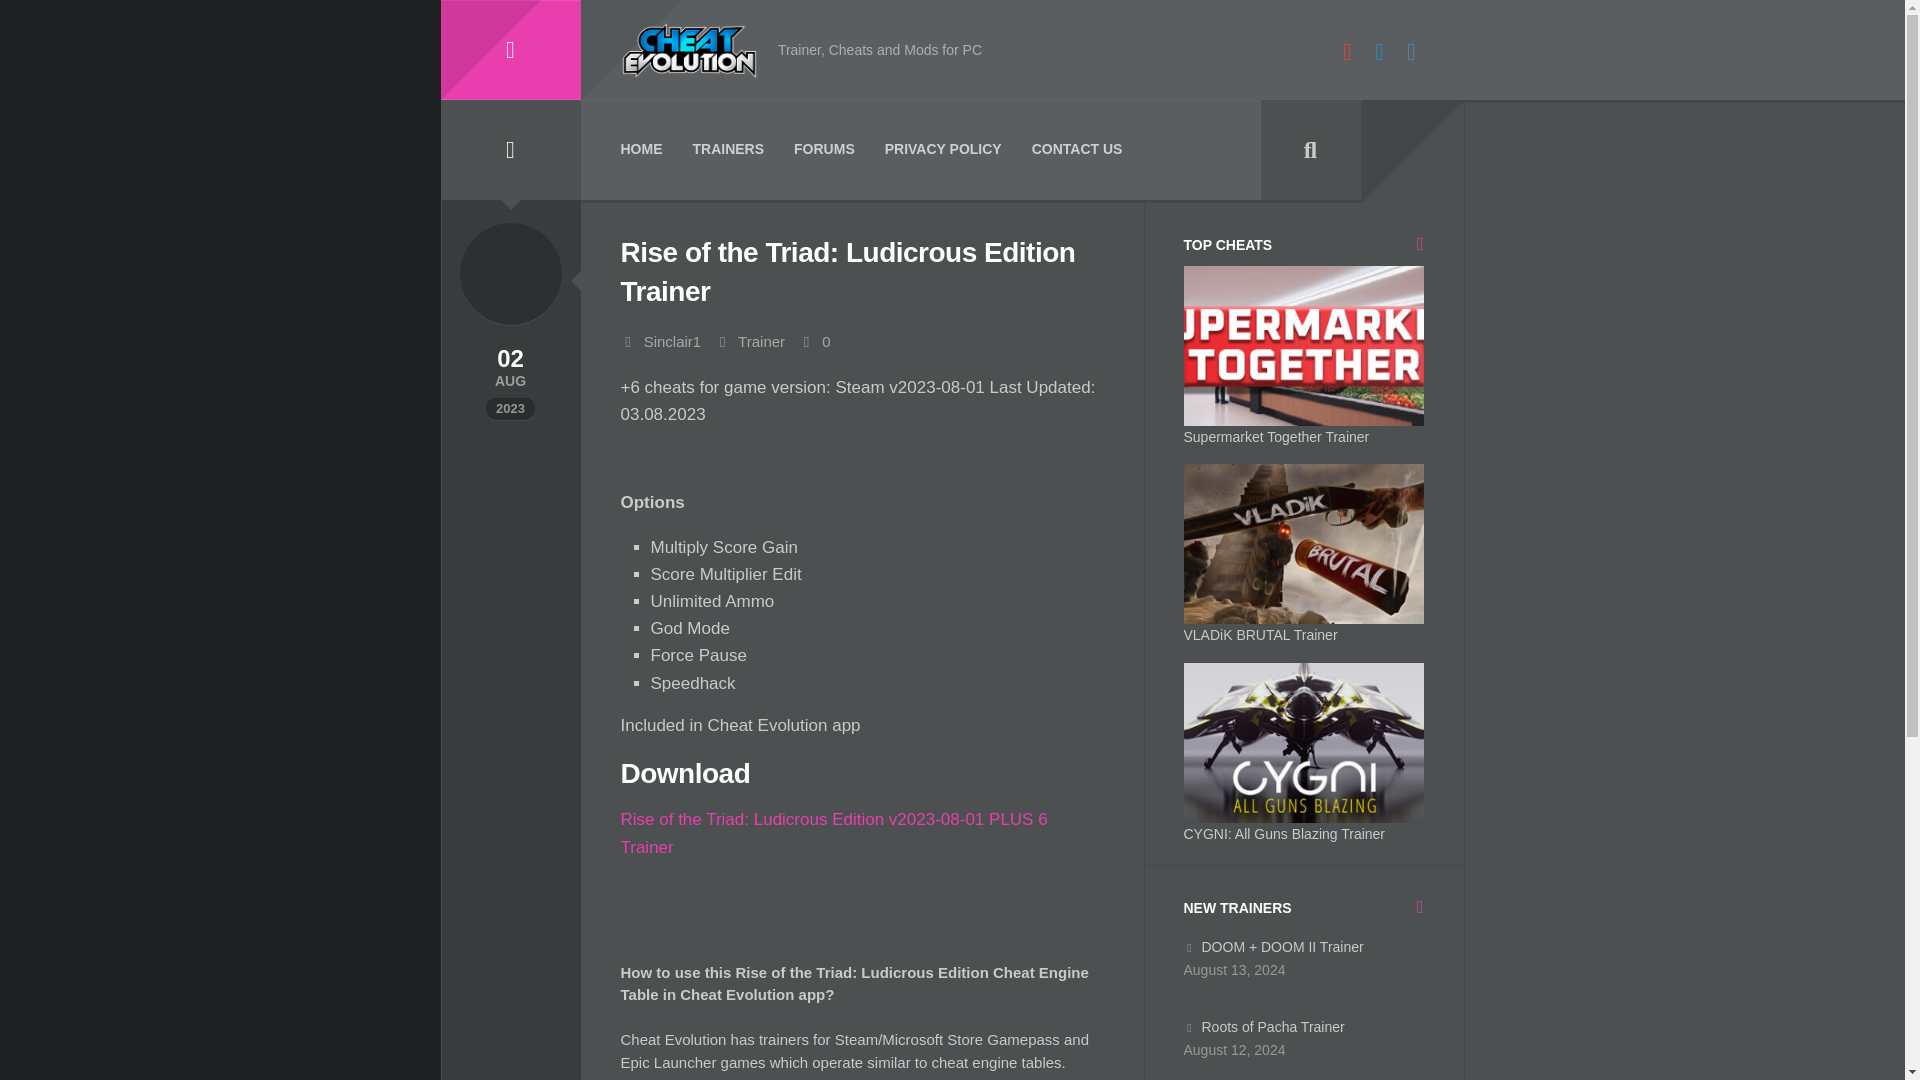  What do you see at coordinates (761, 340) in the screenshot?
I see `Trainer` at bounding box center [761, 340].